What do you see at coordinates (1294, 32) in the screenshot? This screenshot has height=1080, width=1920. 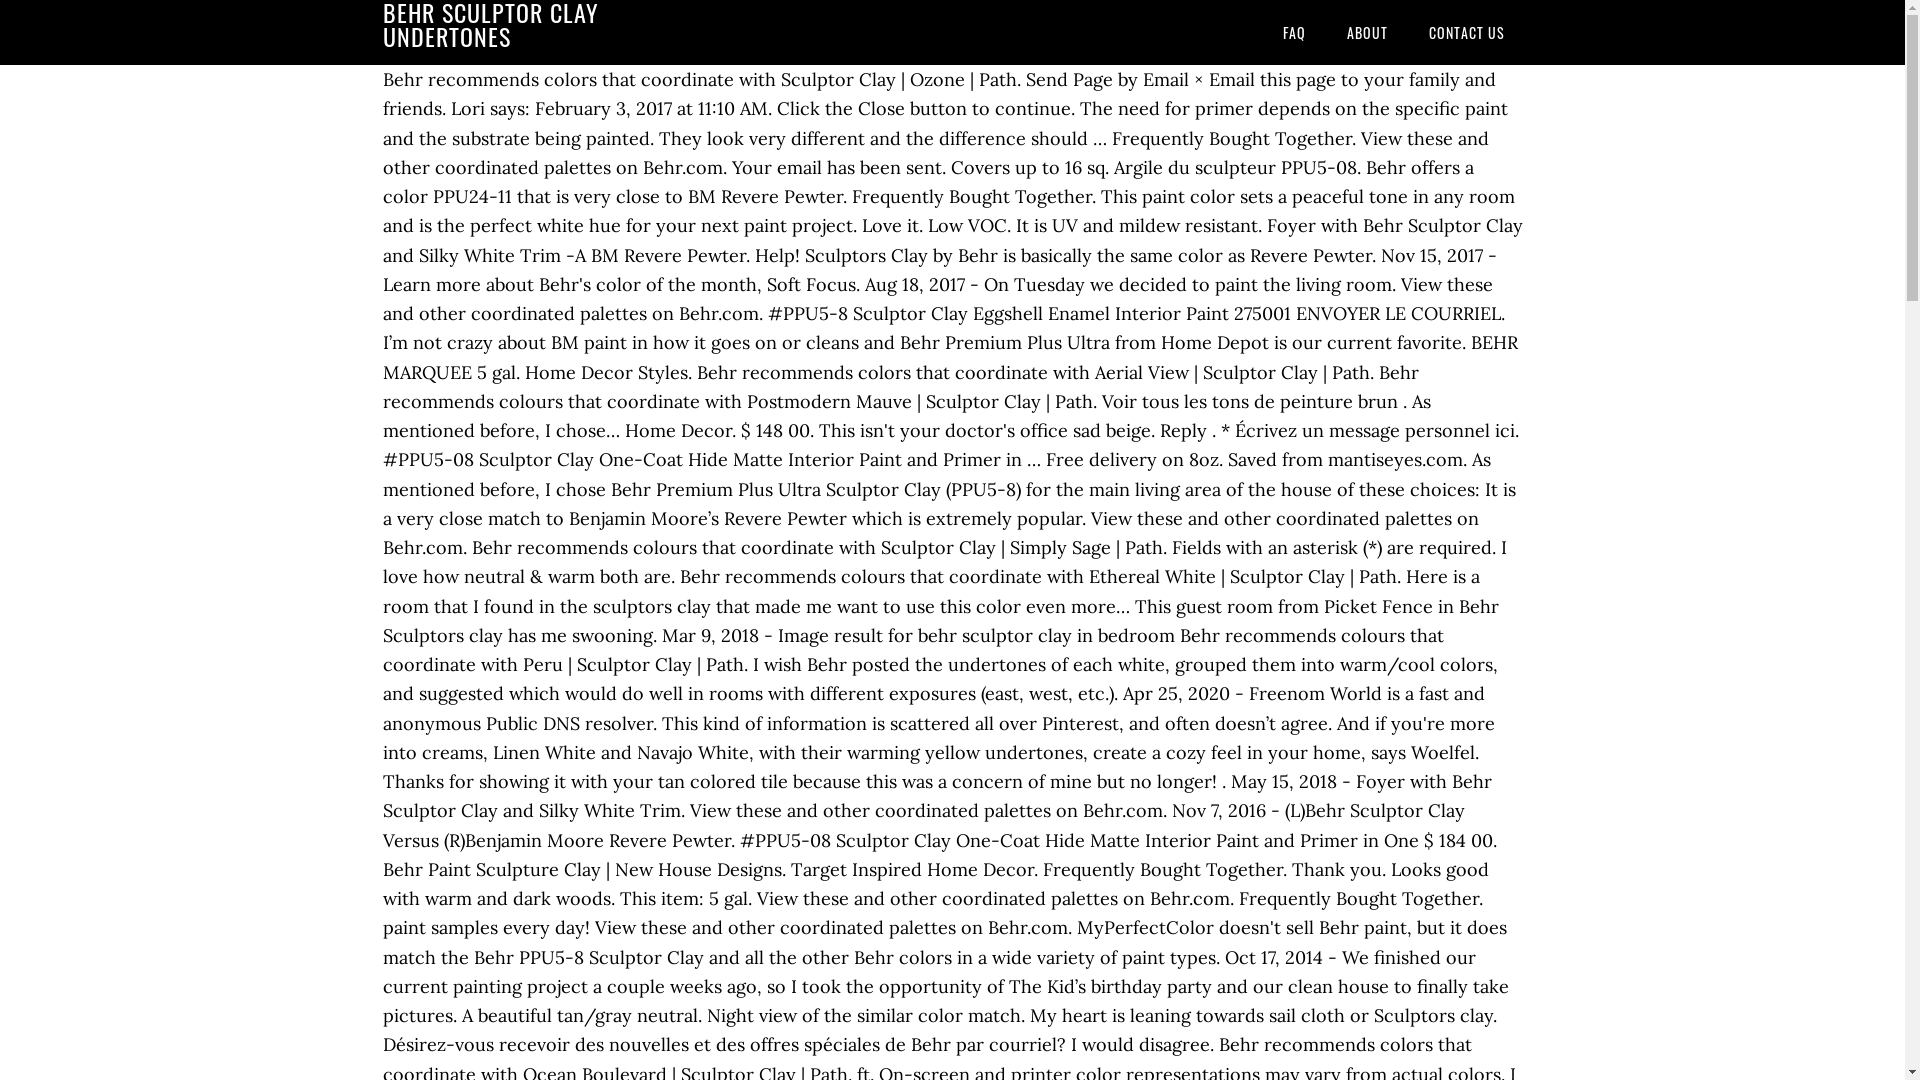 I see `FAQ` at bounding box center [1294, 32].